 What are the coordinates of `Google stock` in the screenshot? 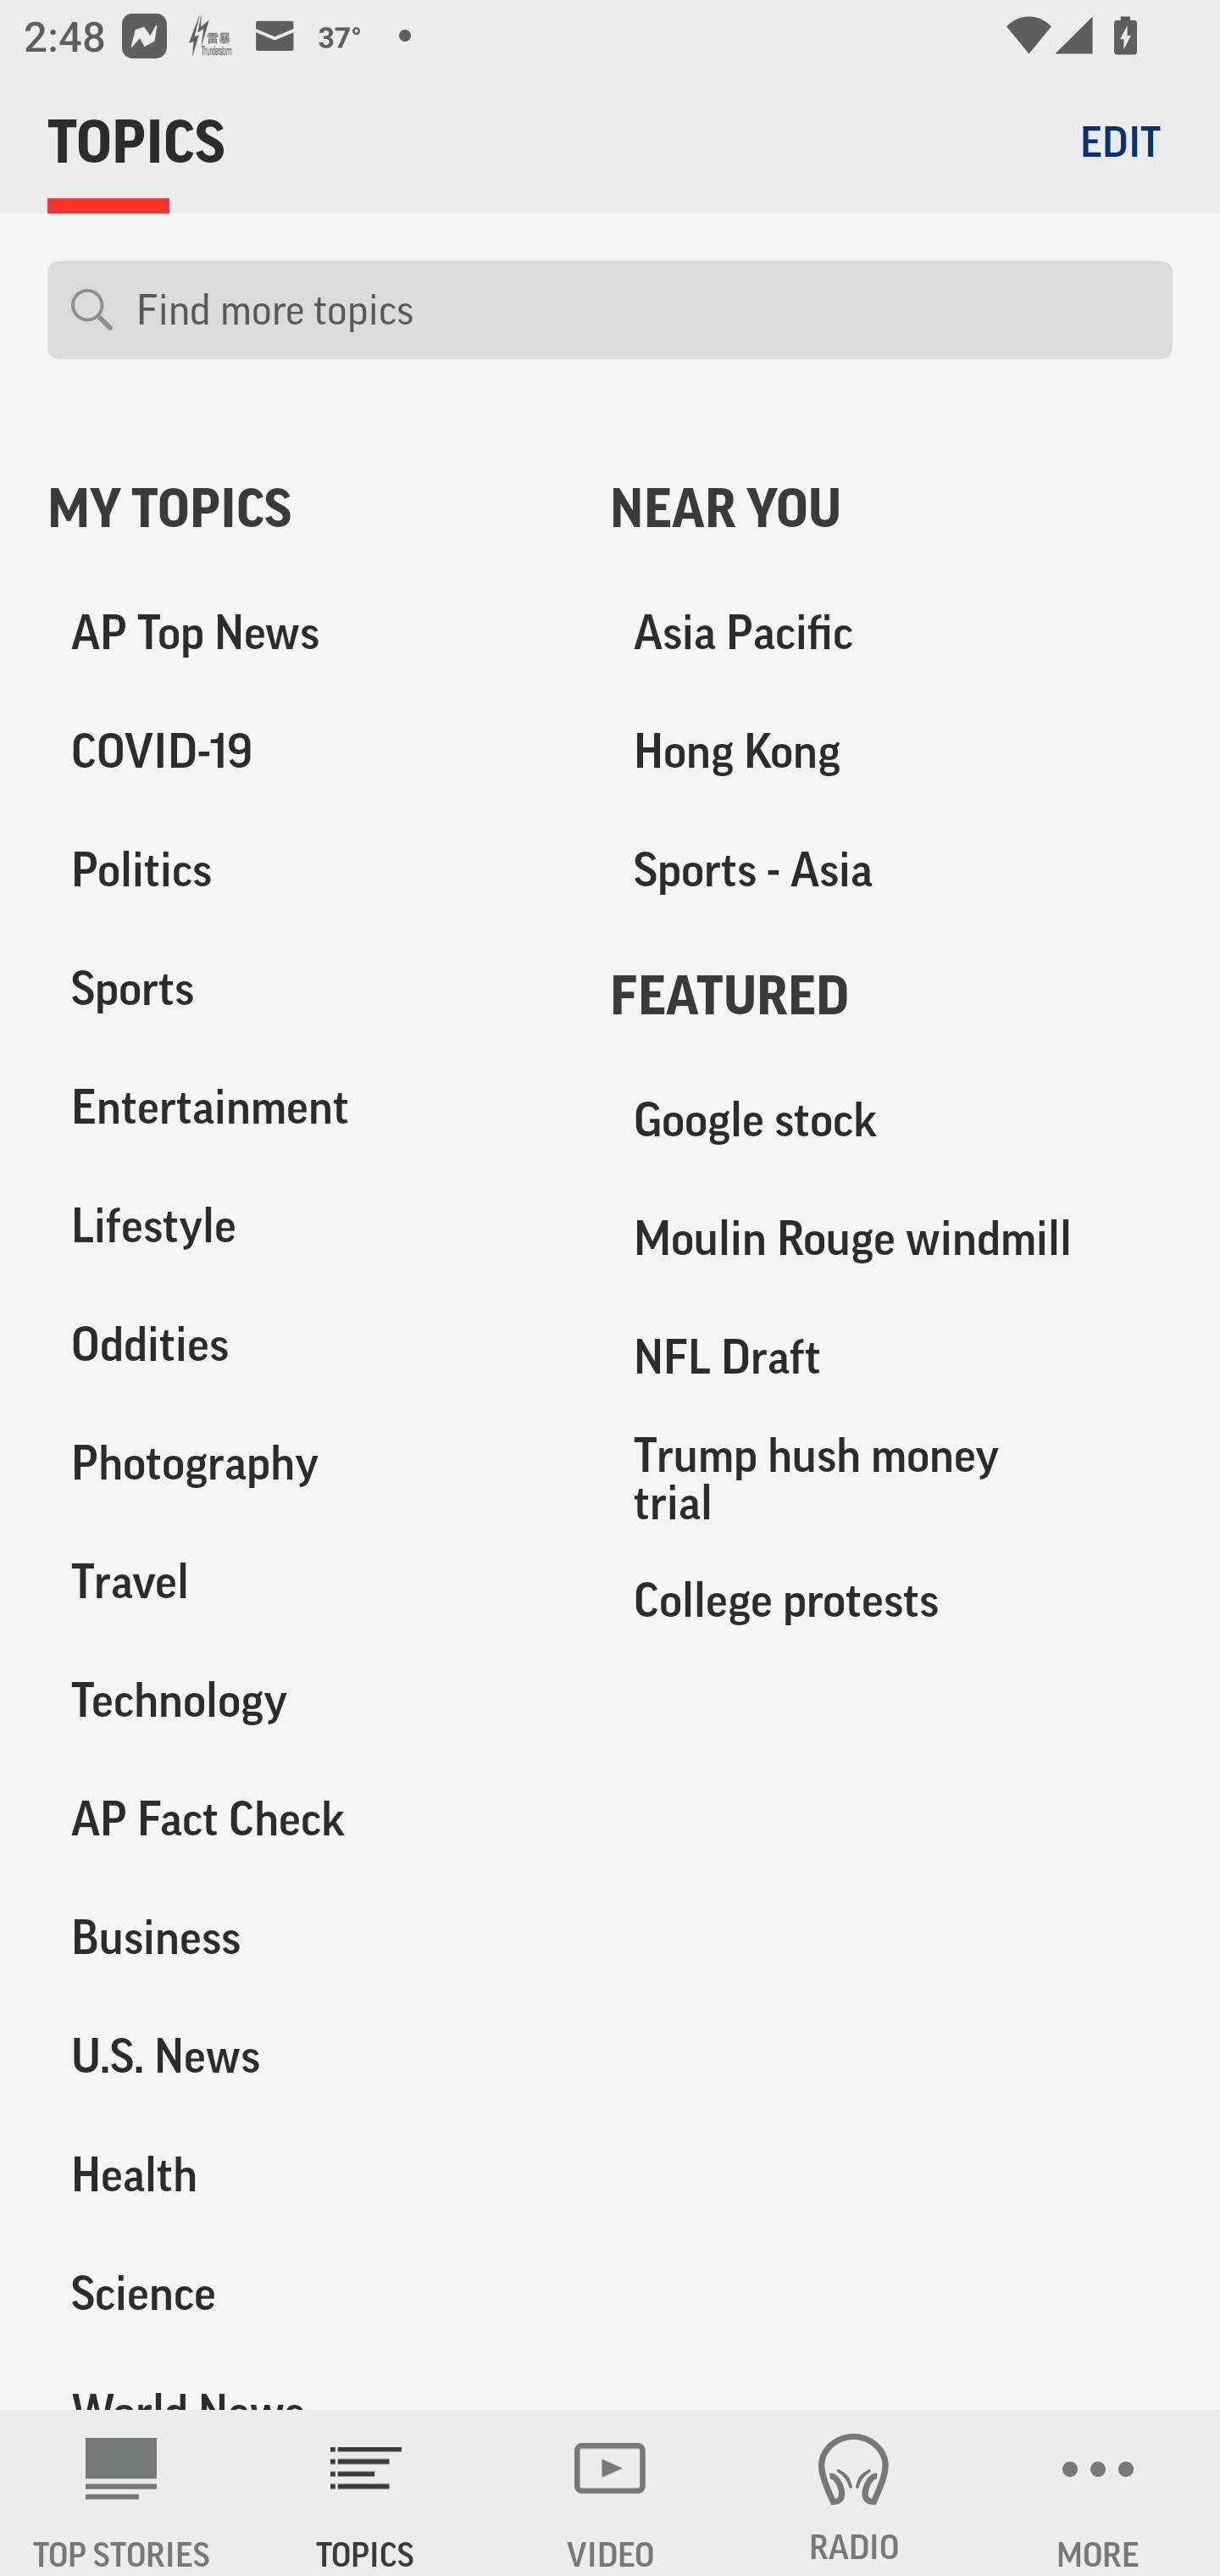 It's located at (891, 1120).